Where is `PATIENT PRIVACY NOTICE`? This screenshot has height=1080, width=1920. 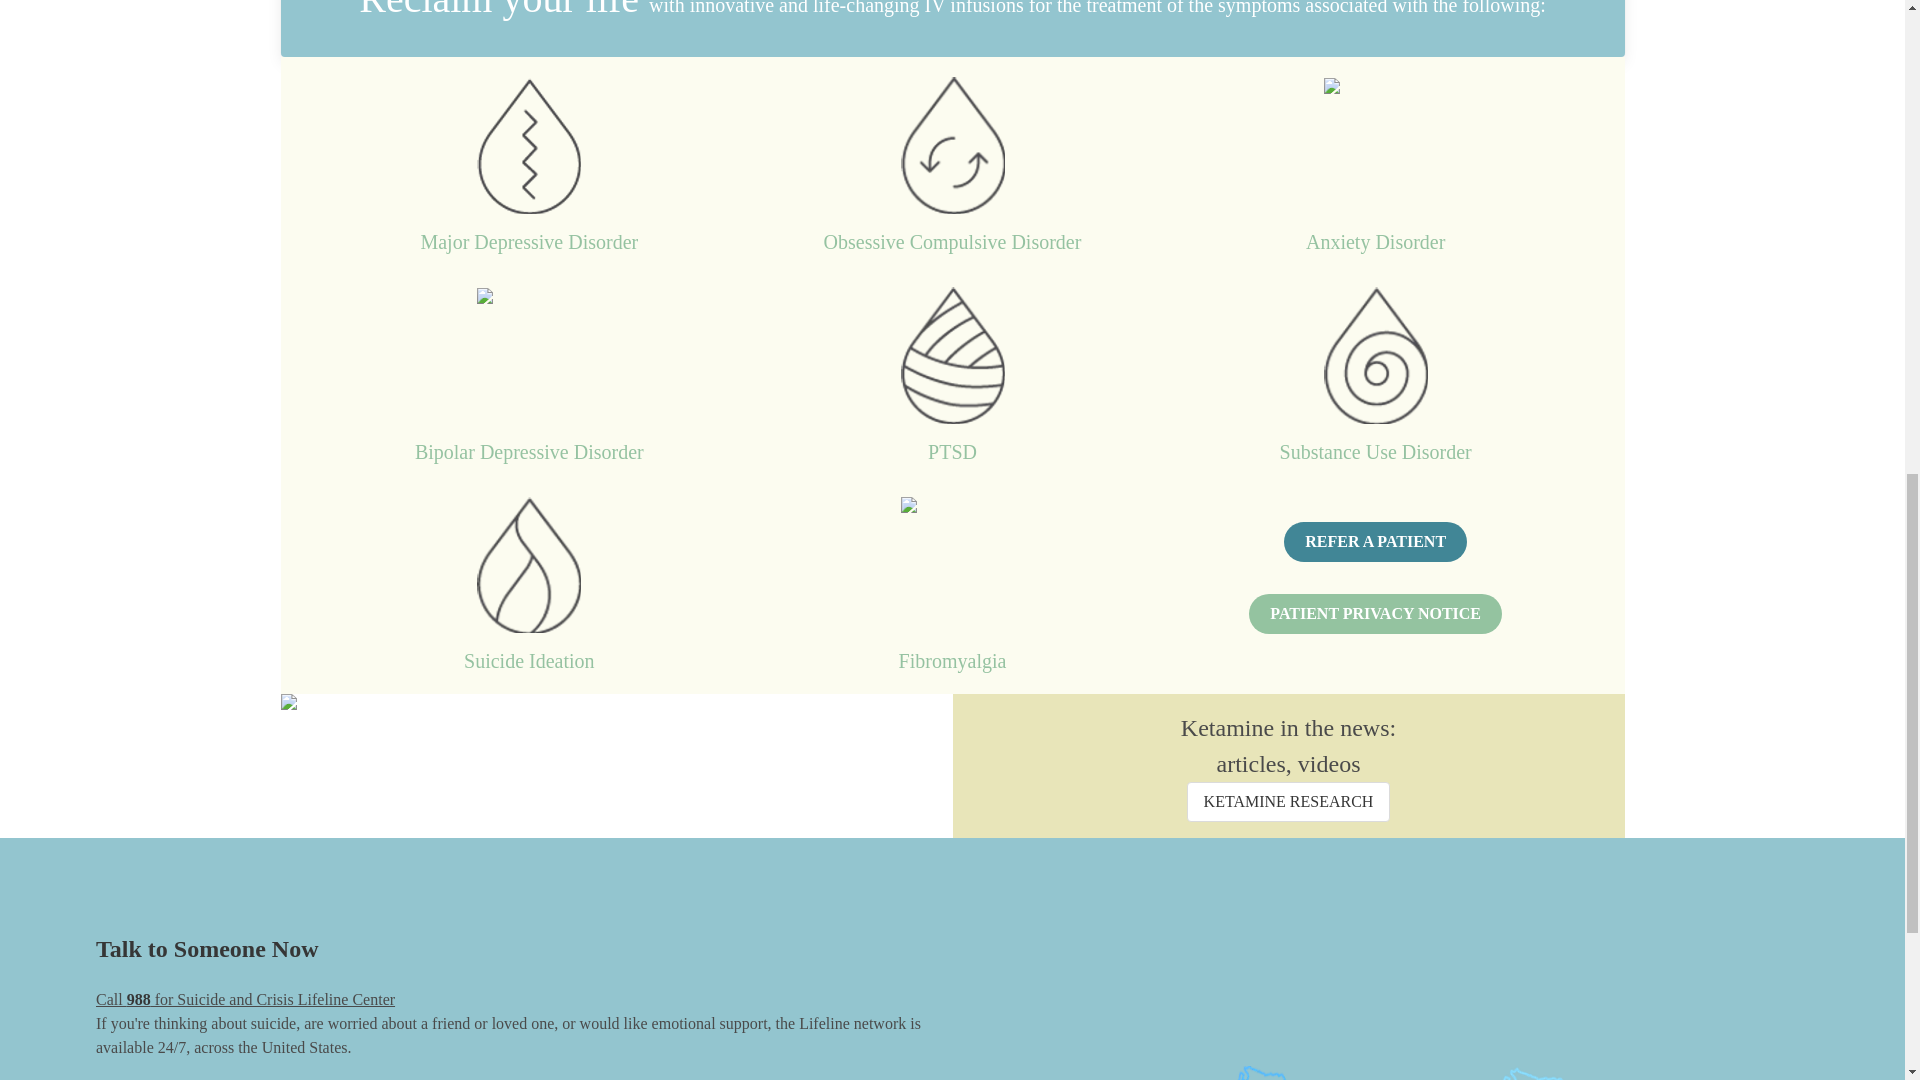
PATIENT PRIVACY NOTICE is located at coordinates (1375, 614).